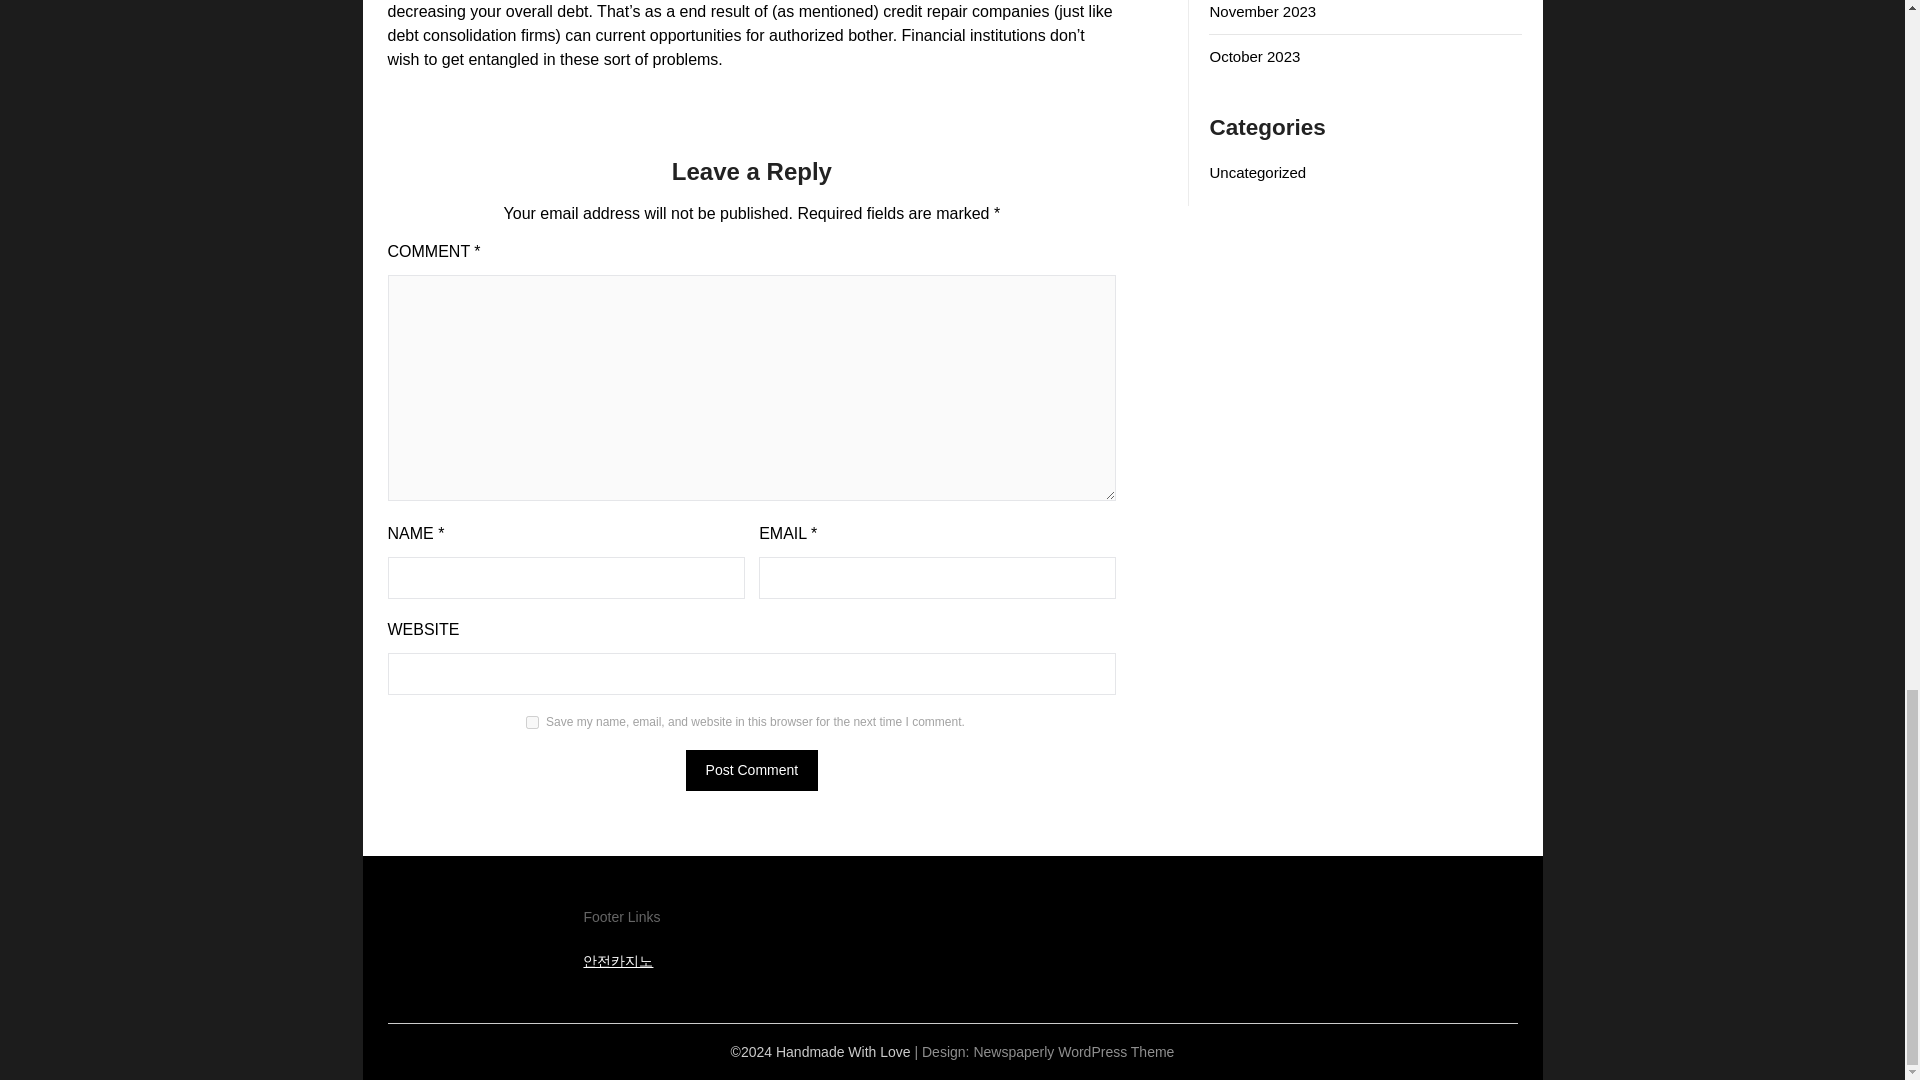 Image resolution: width=1920 pixels, height=1080 pixels. Describe the element at coordinates (1073, 1052) in the screenshot. I see `Newspaperly WordPress Theme` at that location.